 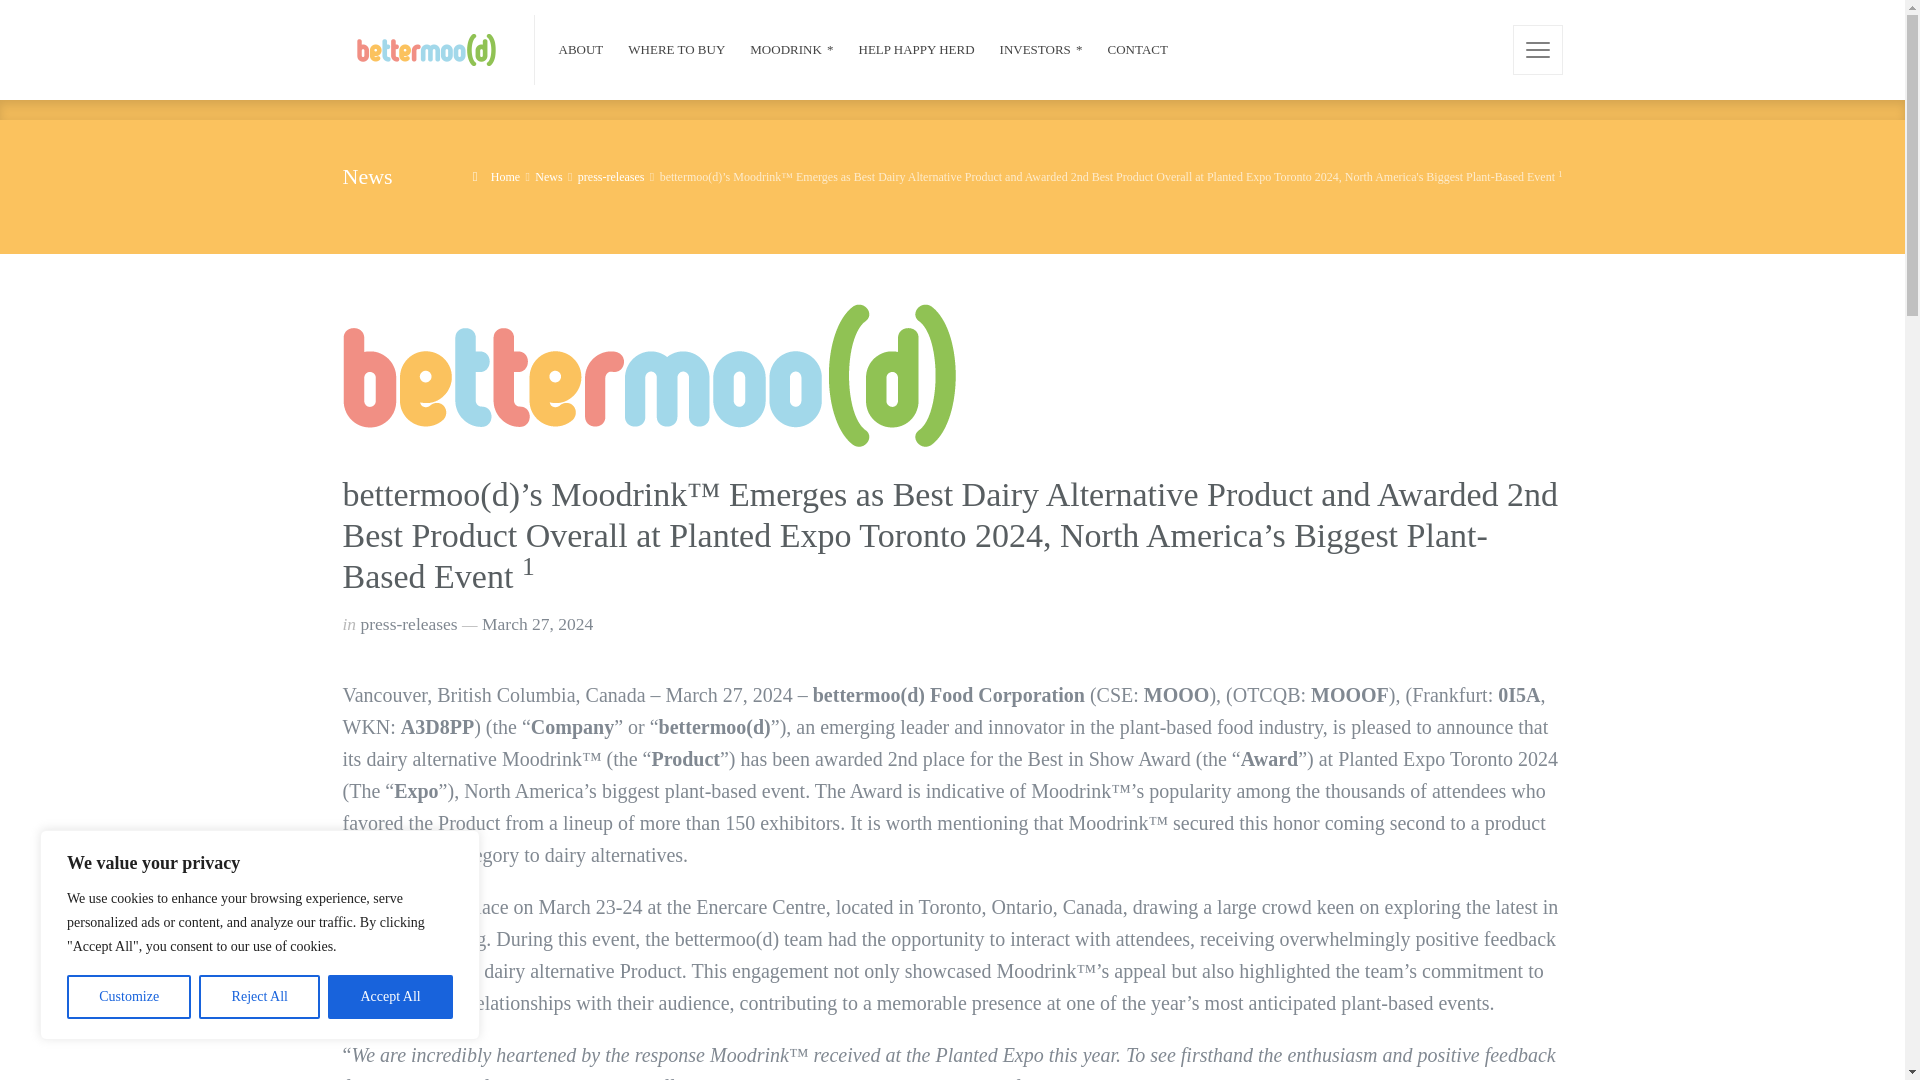 I want to click on Customize, so click(x=128, y=997).